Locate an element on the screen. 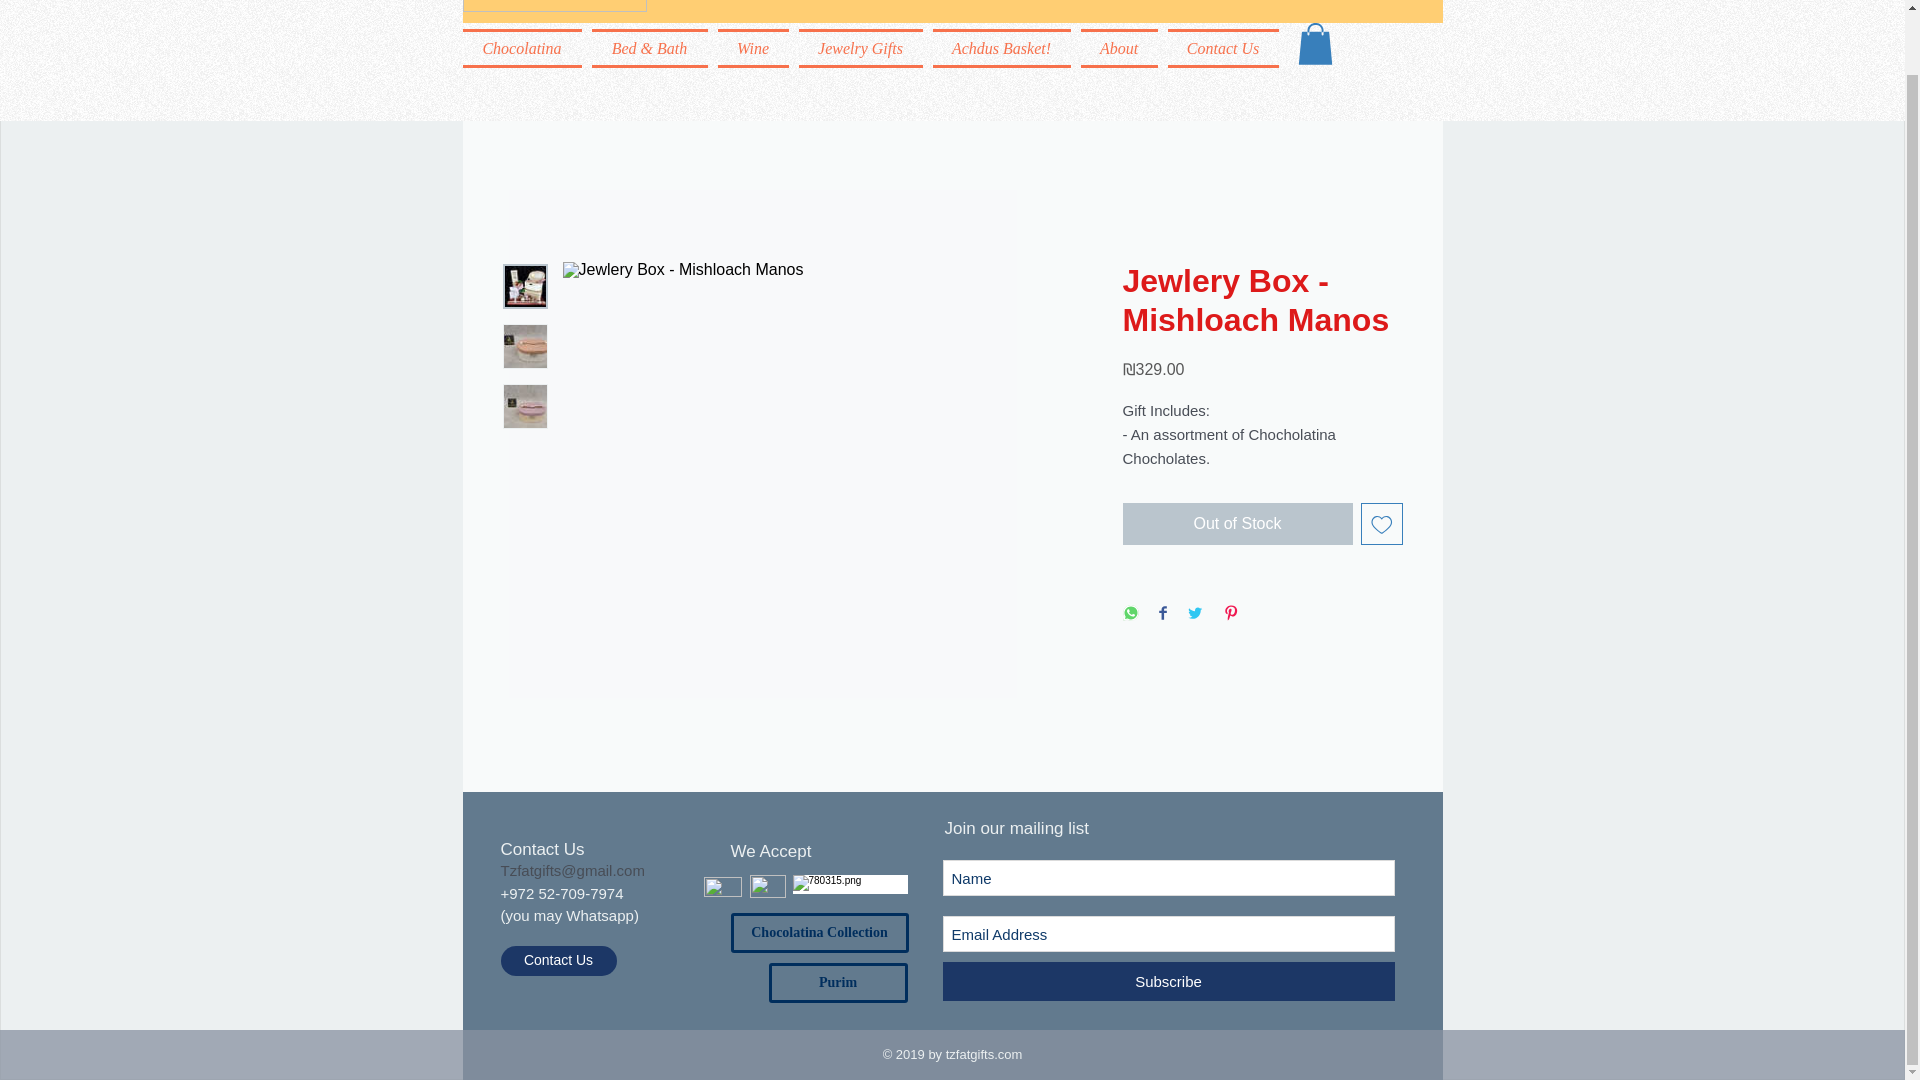 The width and height of the screenshot is (1920, 1080). Contact Us is located at coordinates (1220, 48).